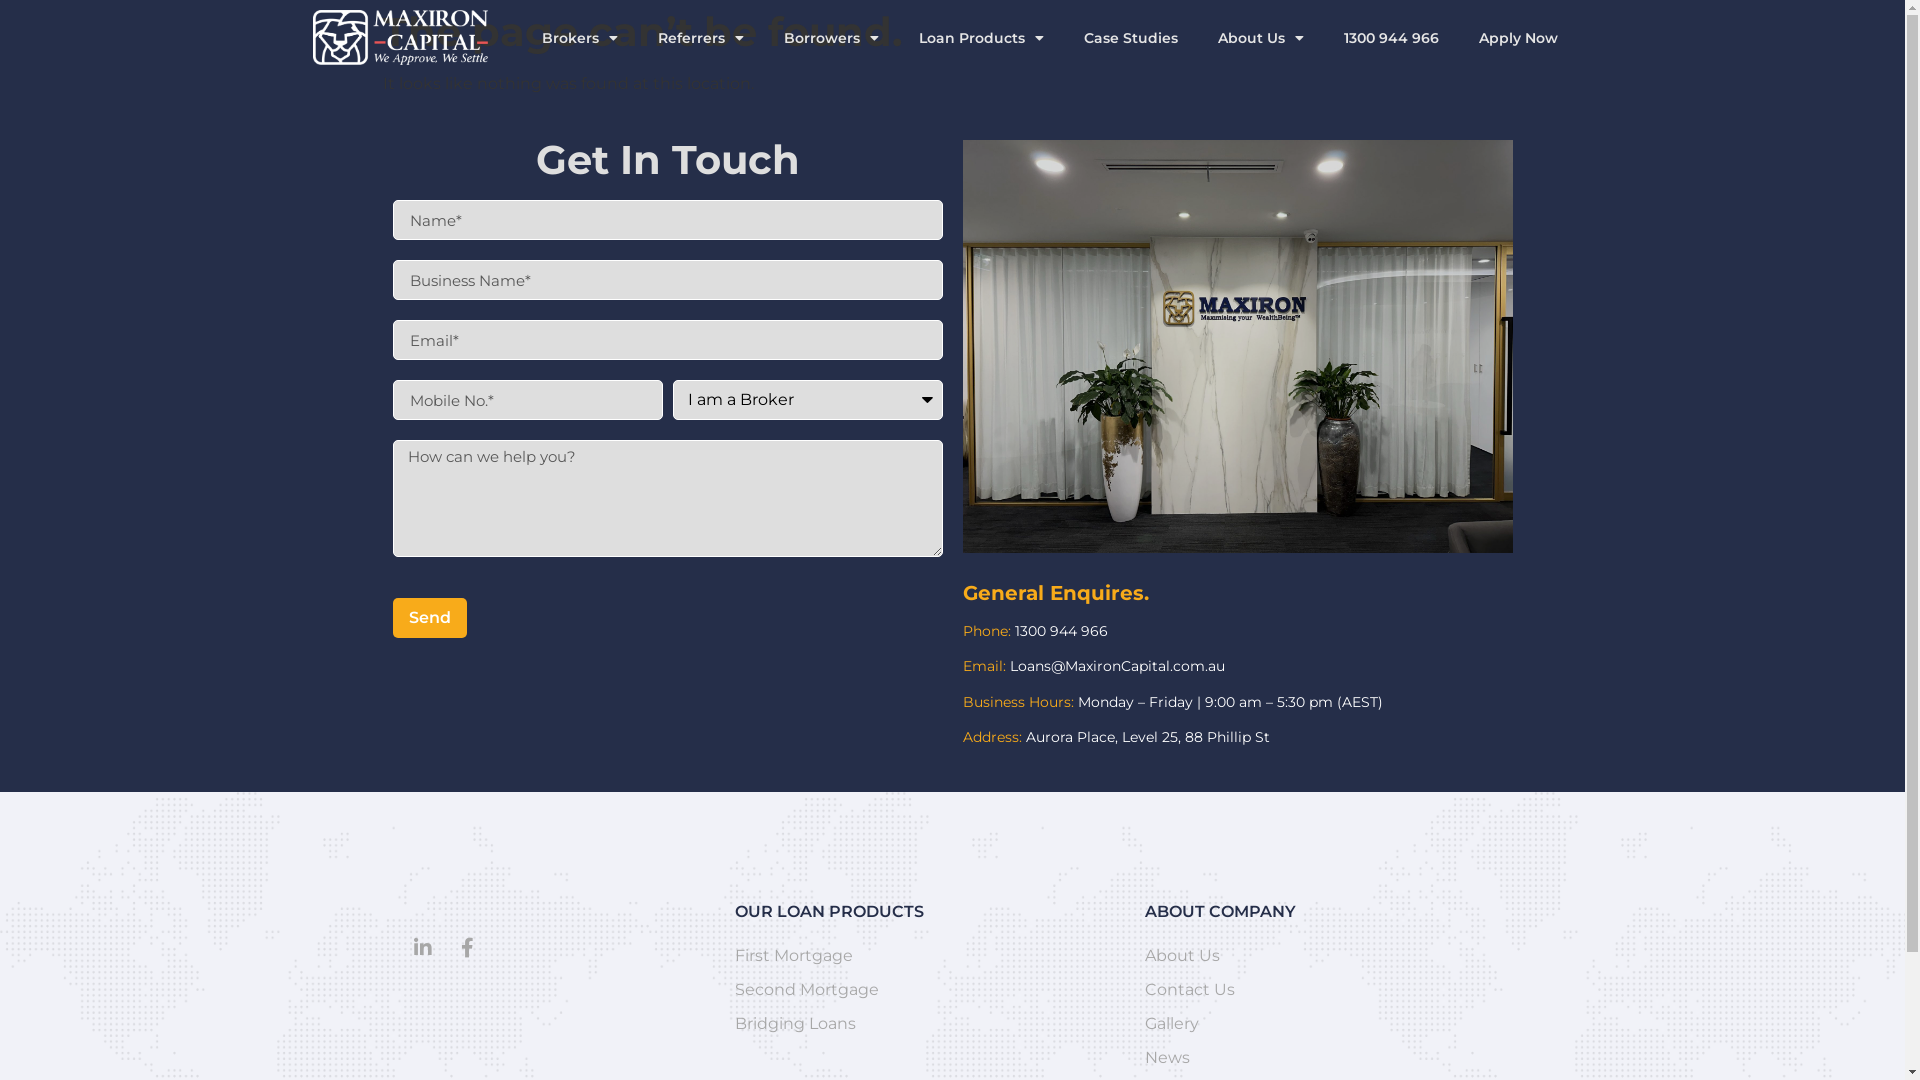 This screenshot has width=1920, height=1080. I want to click on Gallery, so click(1322, 1024).